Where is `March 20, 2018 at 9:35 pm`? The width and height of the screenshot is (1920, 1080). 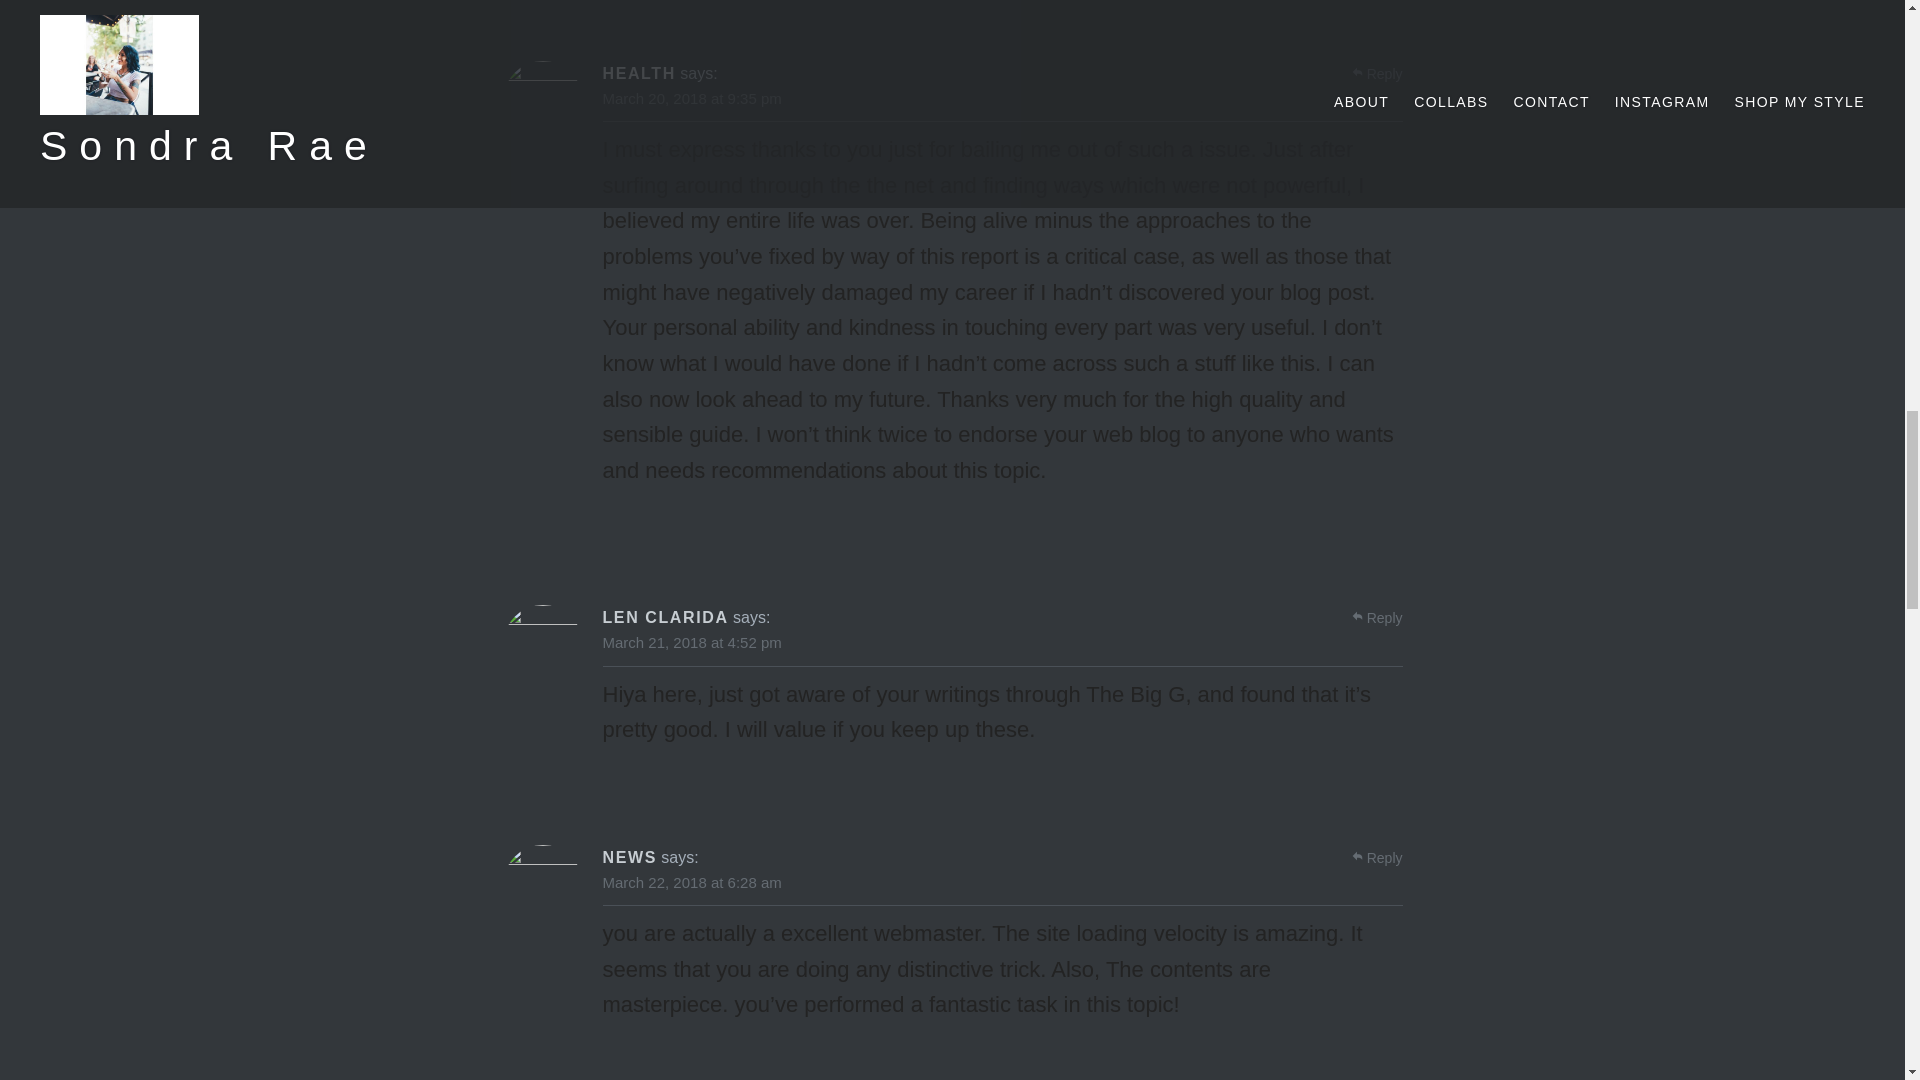
March 20, 2018 at 9:35 pm is located at coordinates (692, 98).